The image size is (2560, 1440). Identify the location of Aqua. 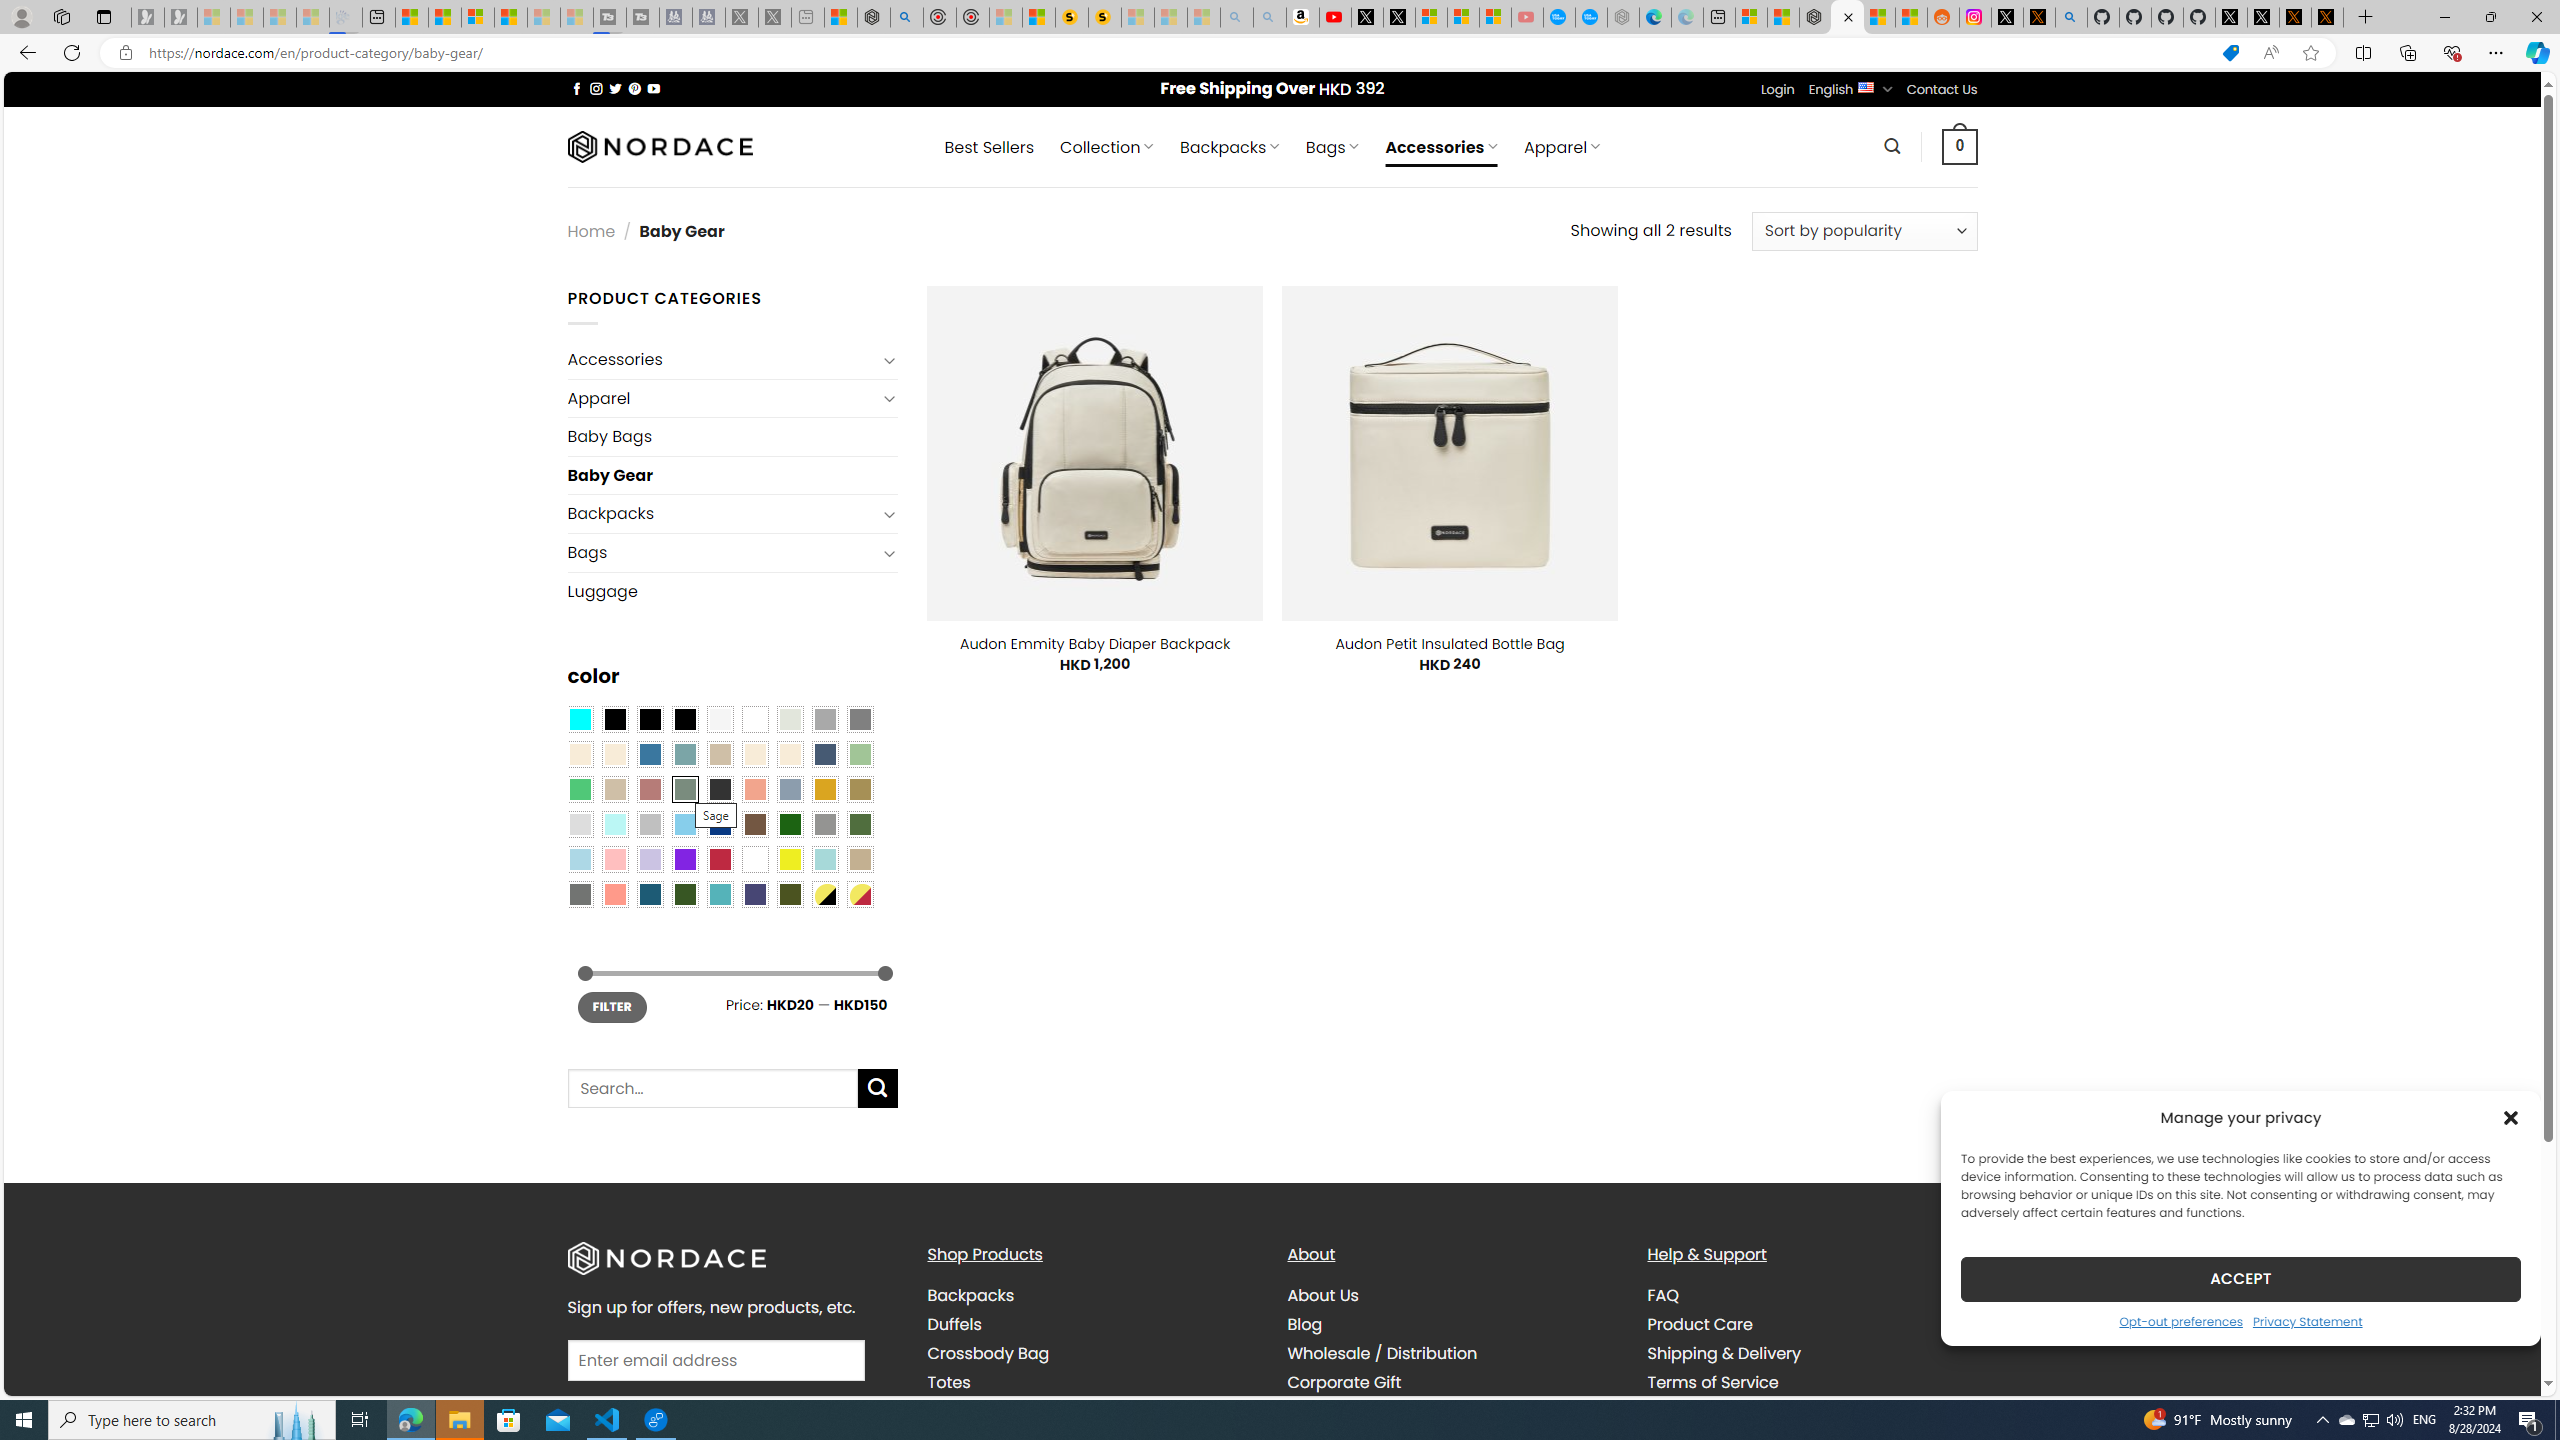
(824, 859).